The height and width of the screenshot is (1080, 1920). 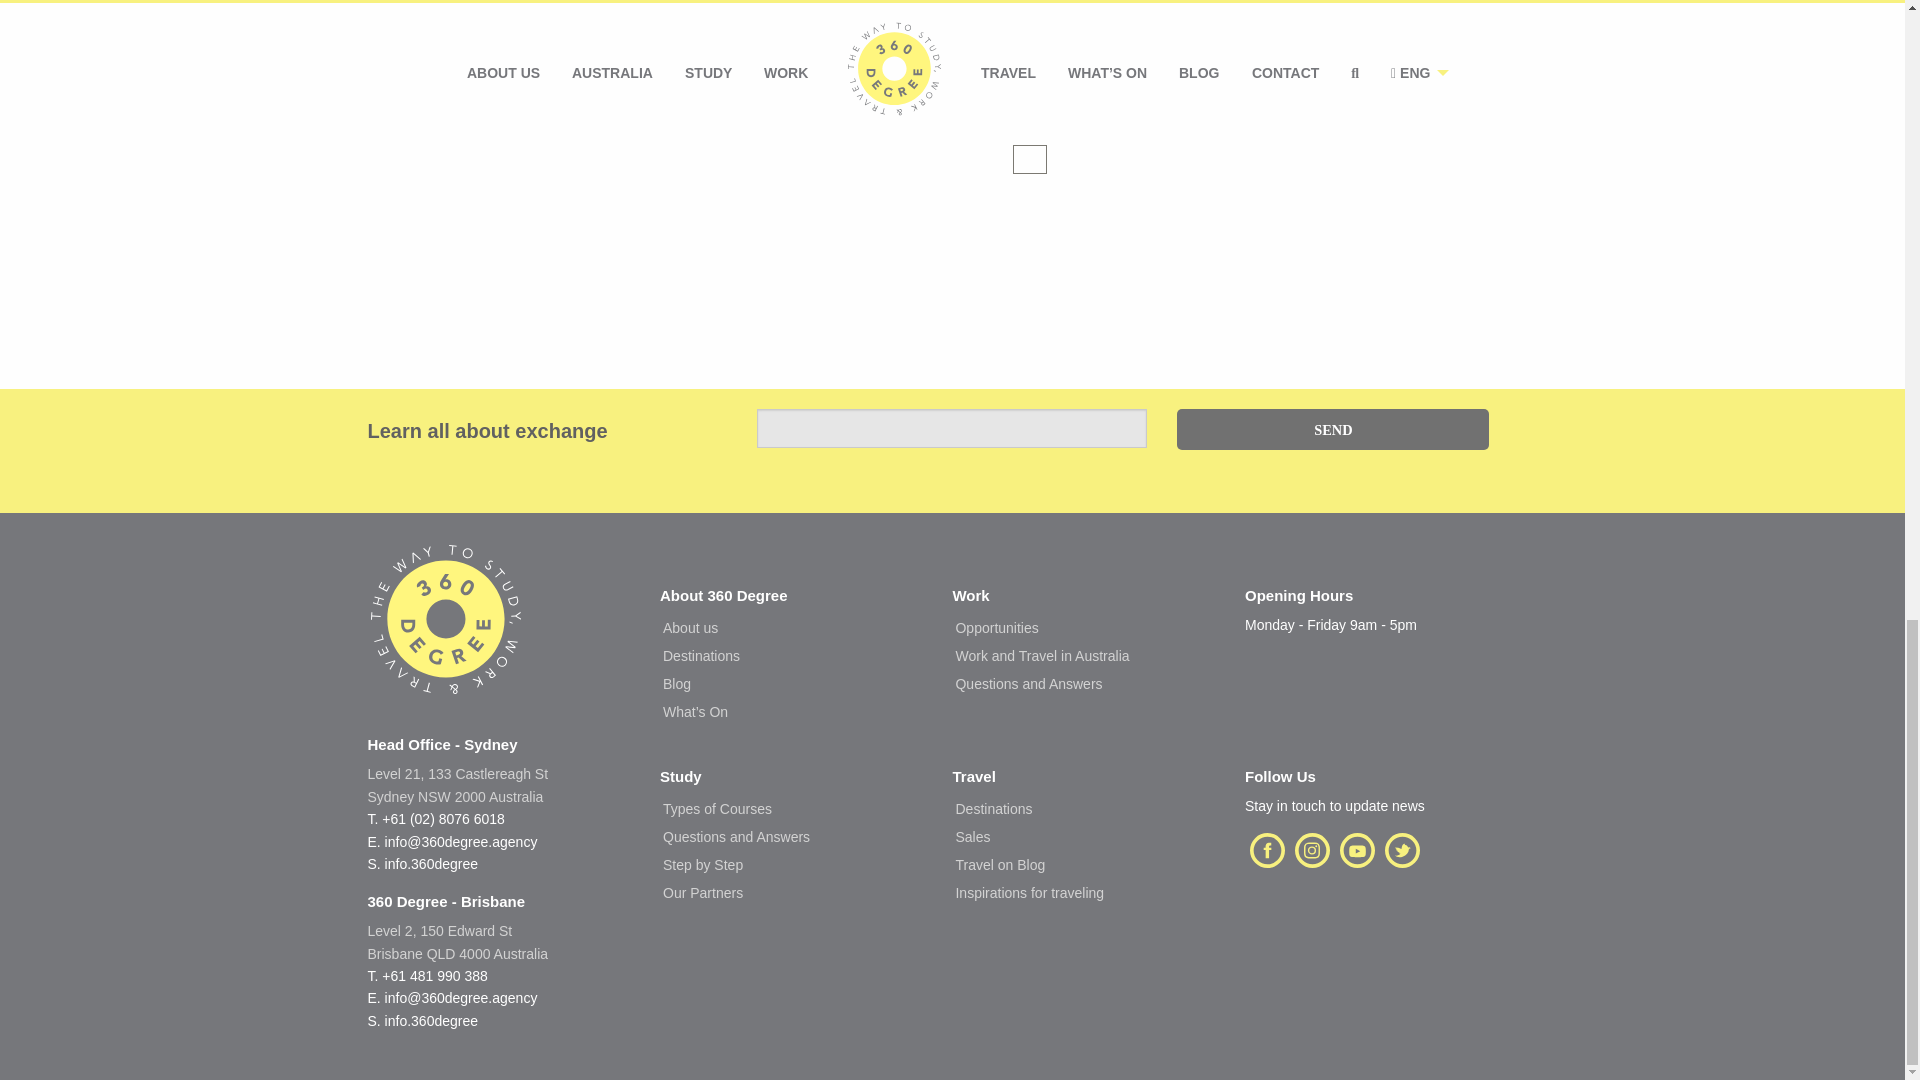 What do you see at coordinates (1332, 430) in the screenshot?
I see `Send` at bounding box center [1332, 430].